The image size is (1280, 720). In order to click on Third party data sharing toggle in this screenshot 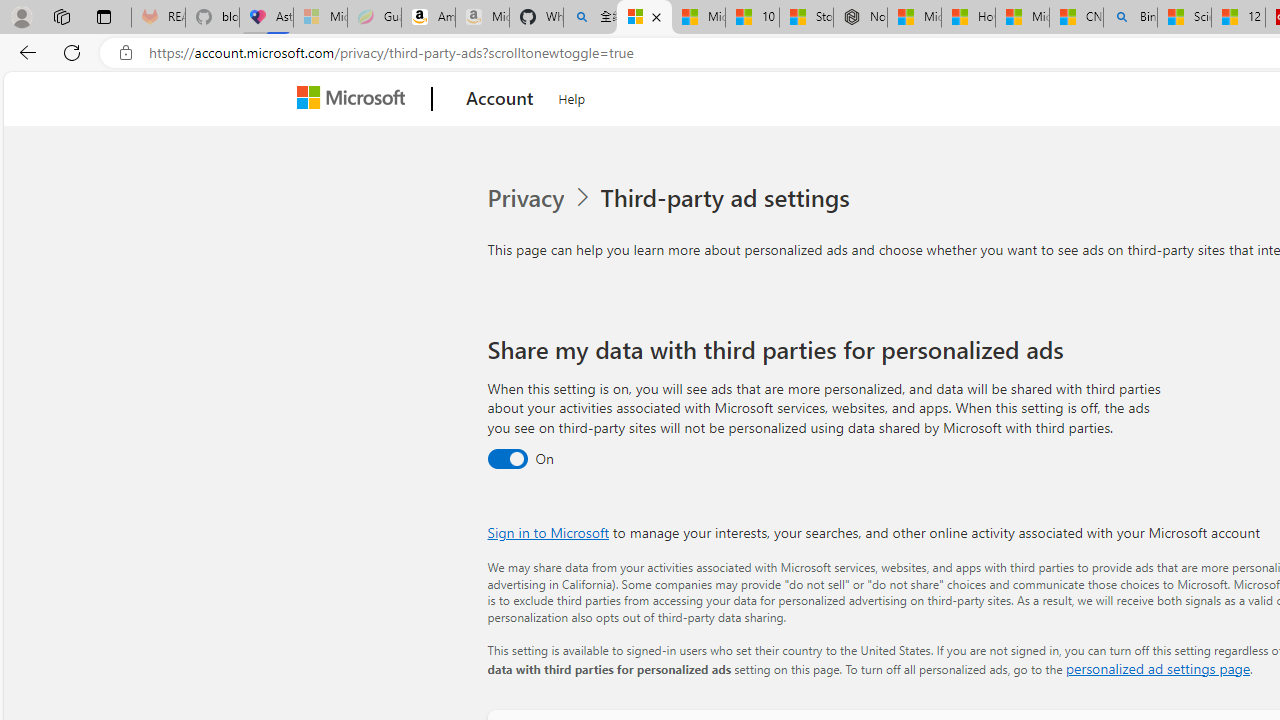, I will do `click(506, 460)`.